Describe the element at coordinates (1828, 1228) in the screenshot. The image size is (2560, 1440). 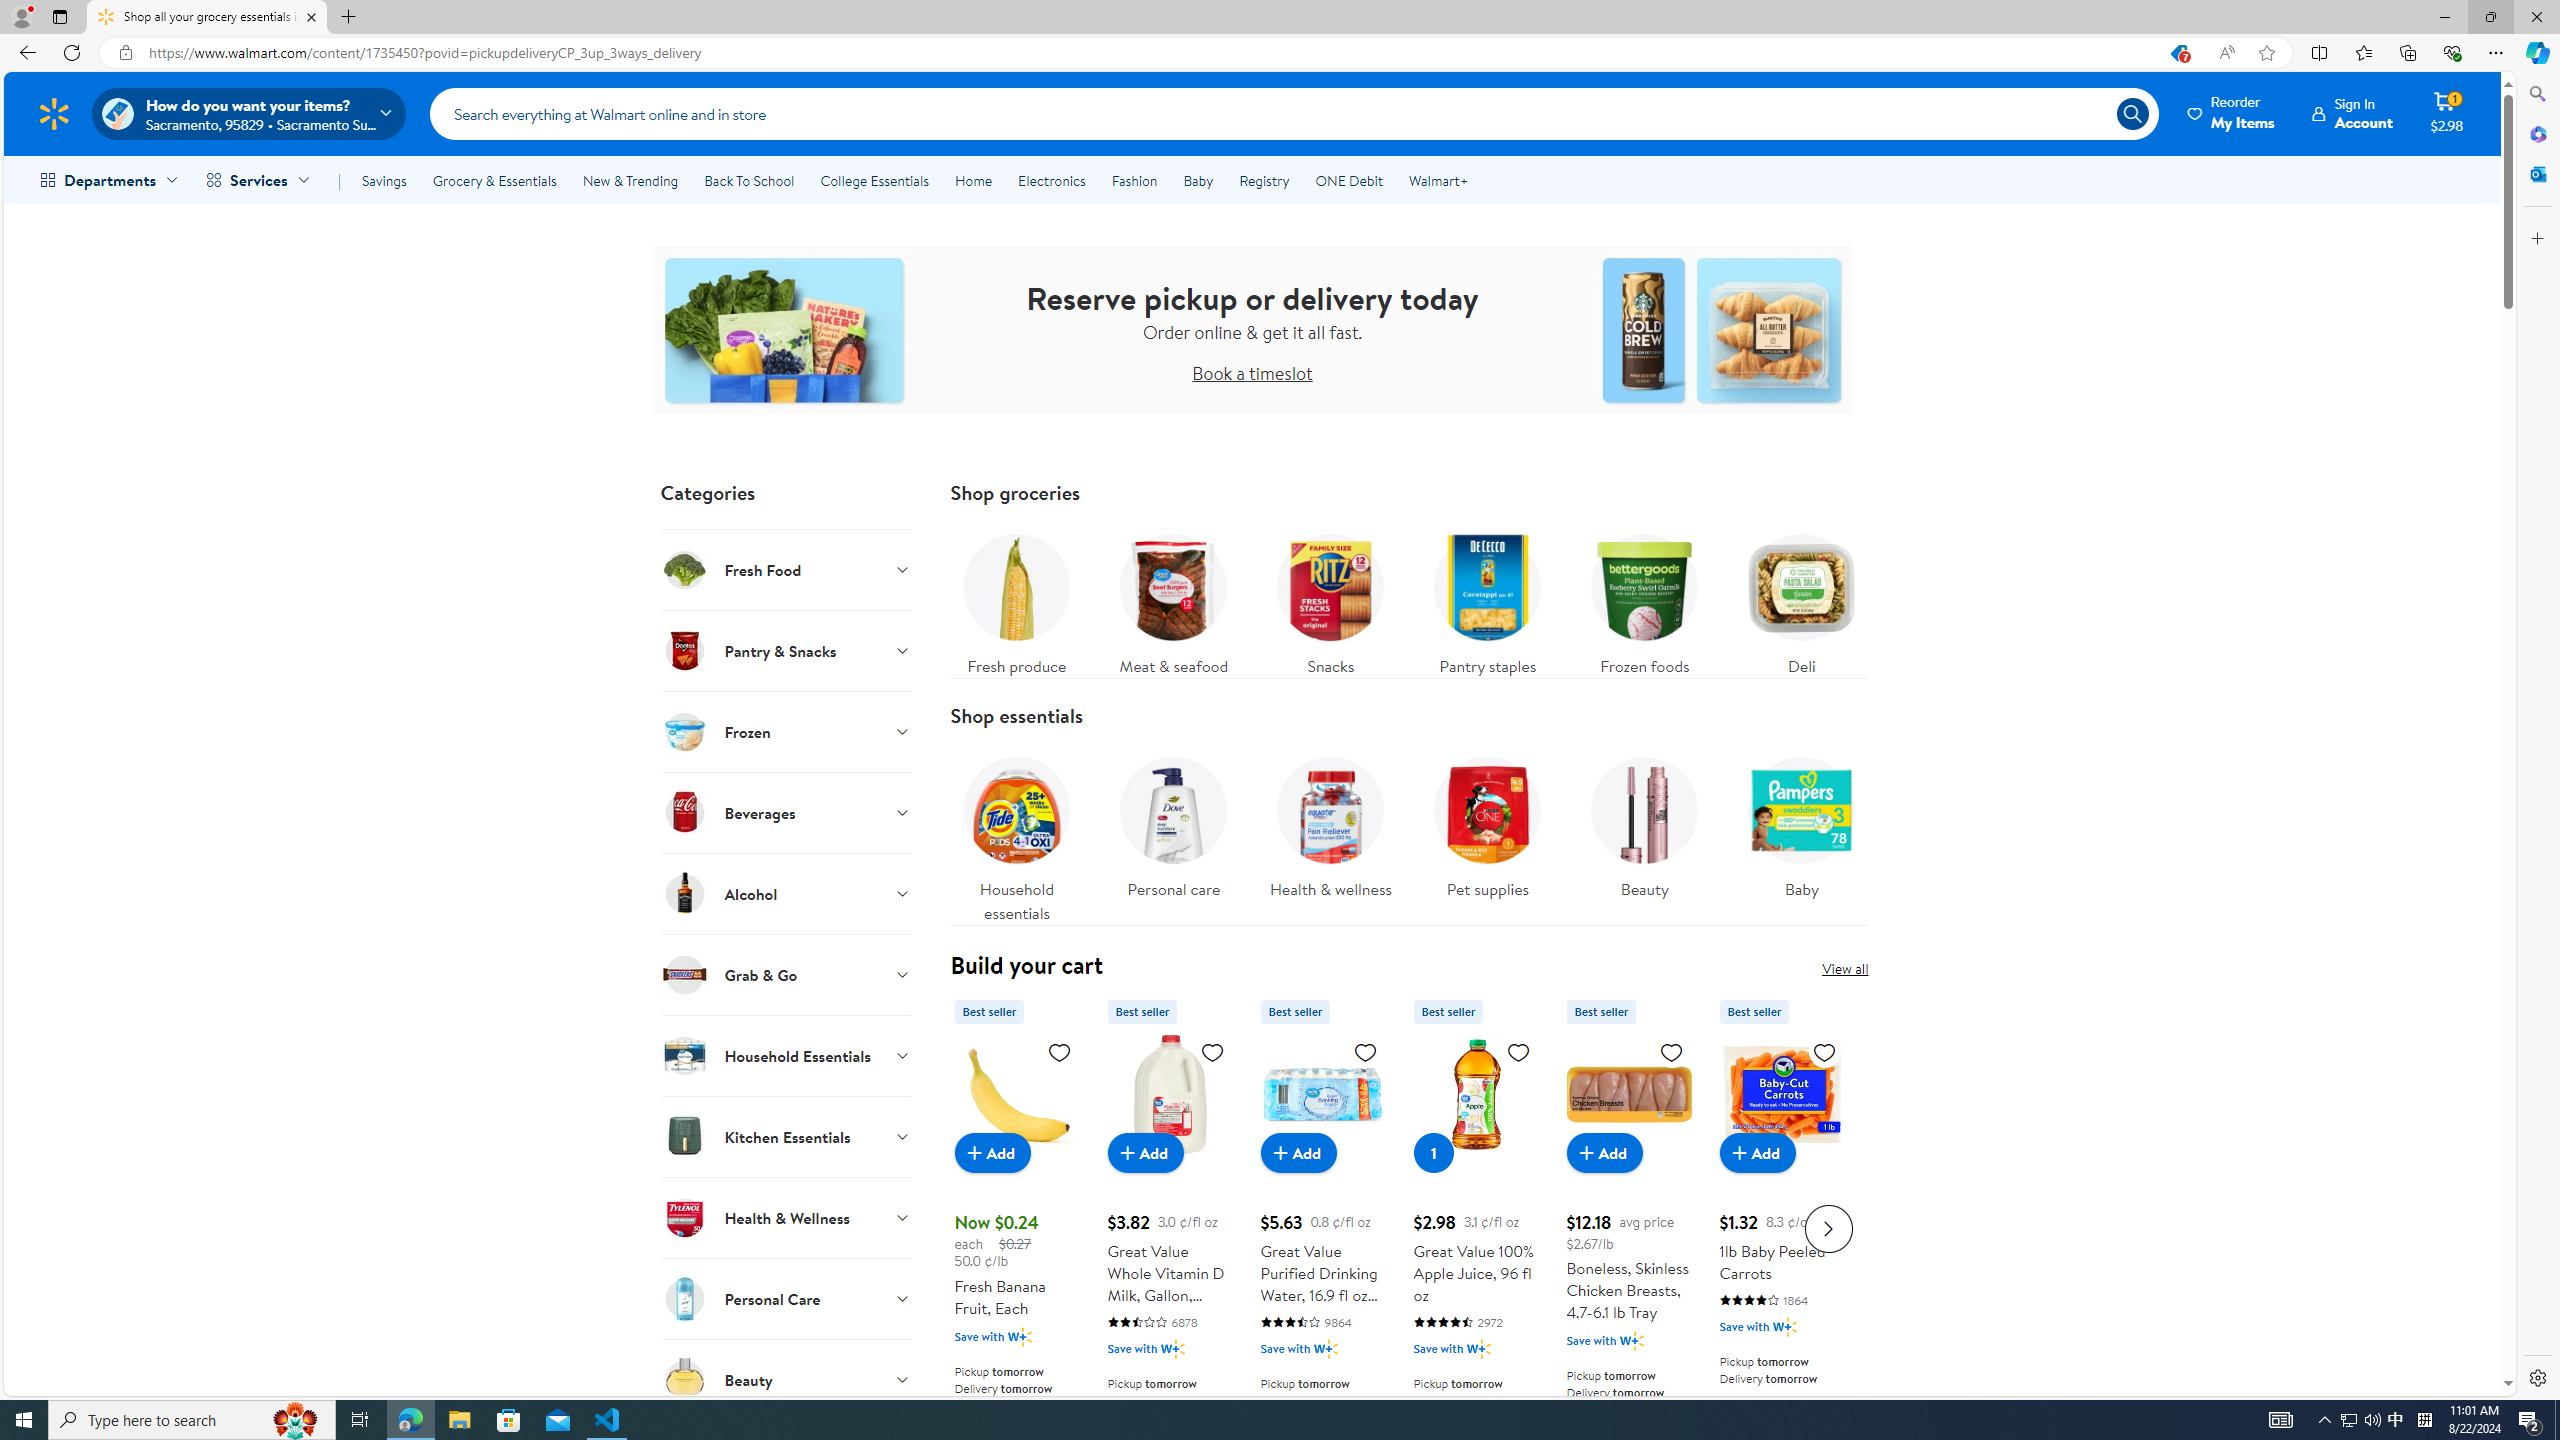
I see `Next slide for Product Carousel list` at that location.